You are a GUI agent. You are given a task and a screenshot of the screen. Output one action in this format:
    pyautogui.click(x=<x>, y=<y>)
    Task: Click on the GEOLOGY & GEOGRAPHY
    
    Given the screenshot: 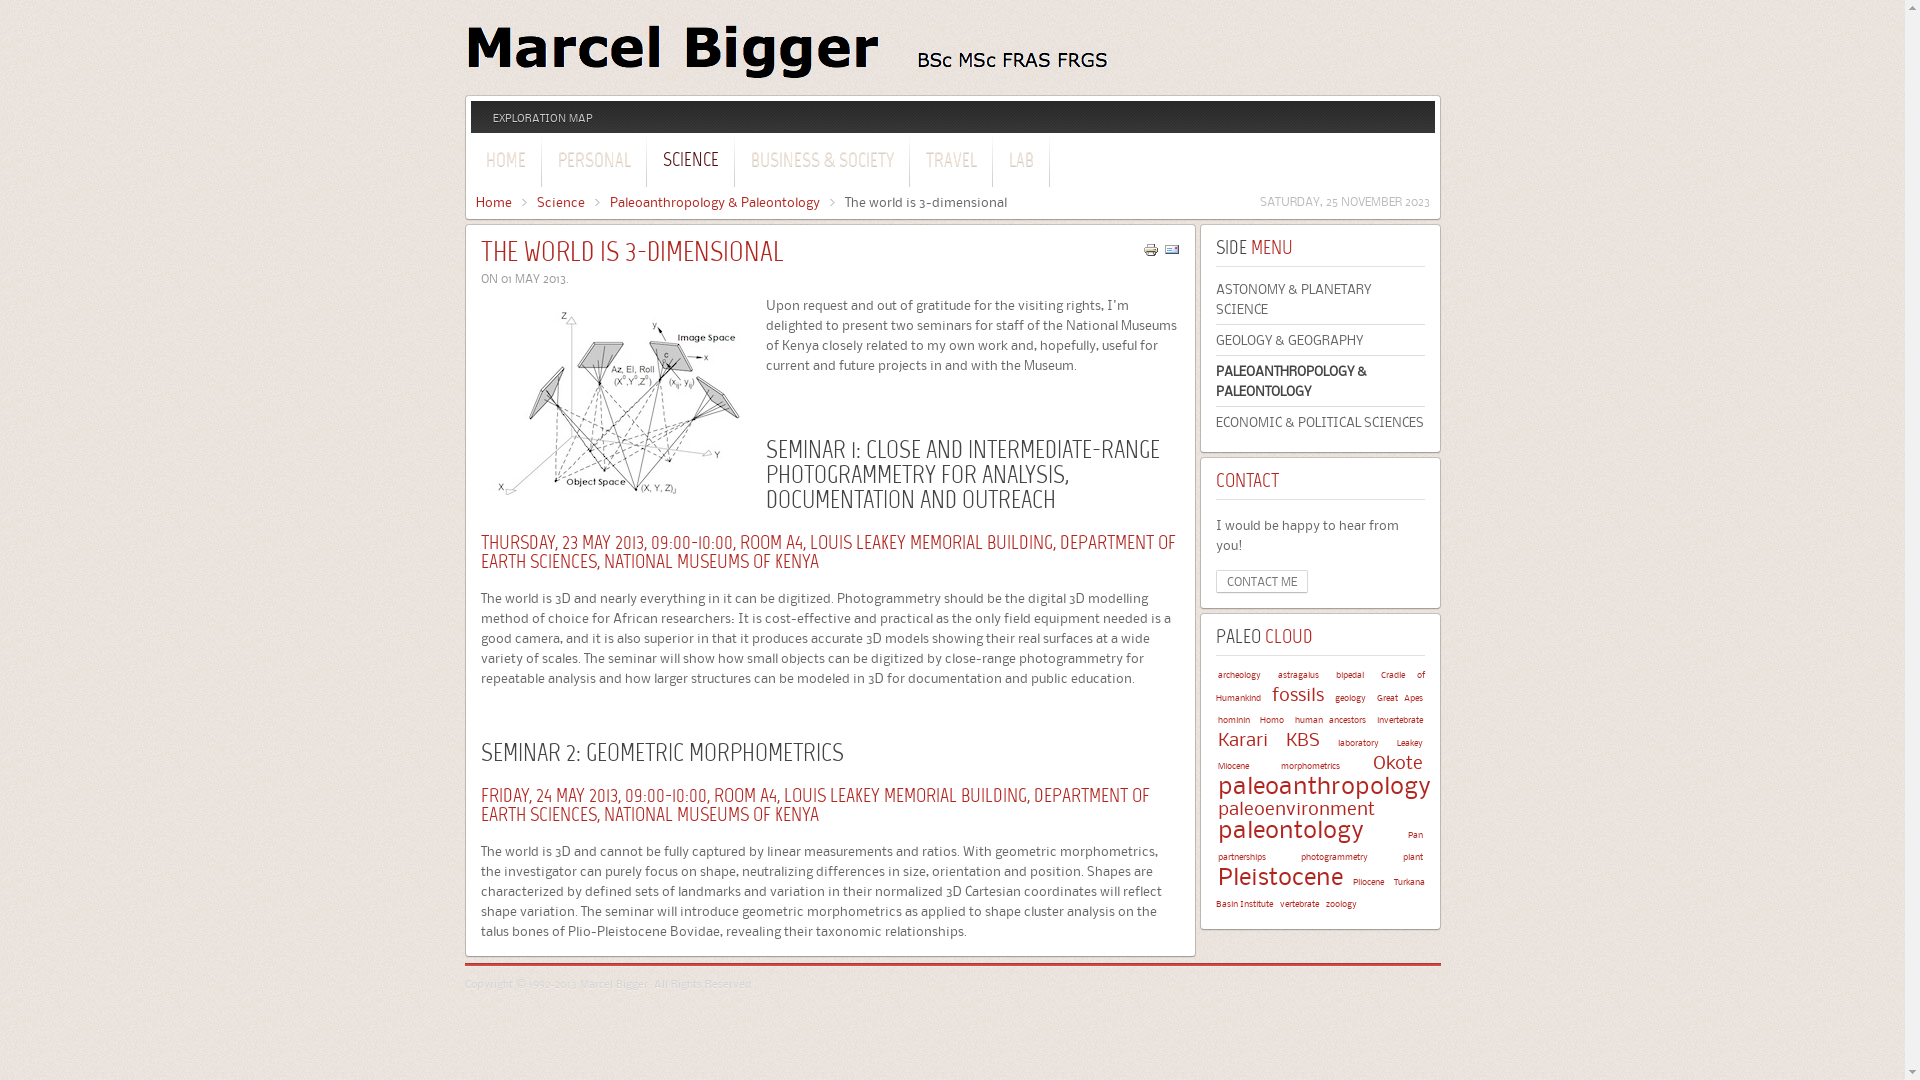 What is the action you would take?
    pyautogui.click(x=1320, y=340)
    